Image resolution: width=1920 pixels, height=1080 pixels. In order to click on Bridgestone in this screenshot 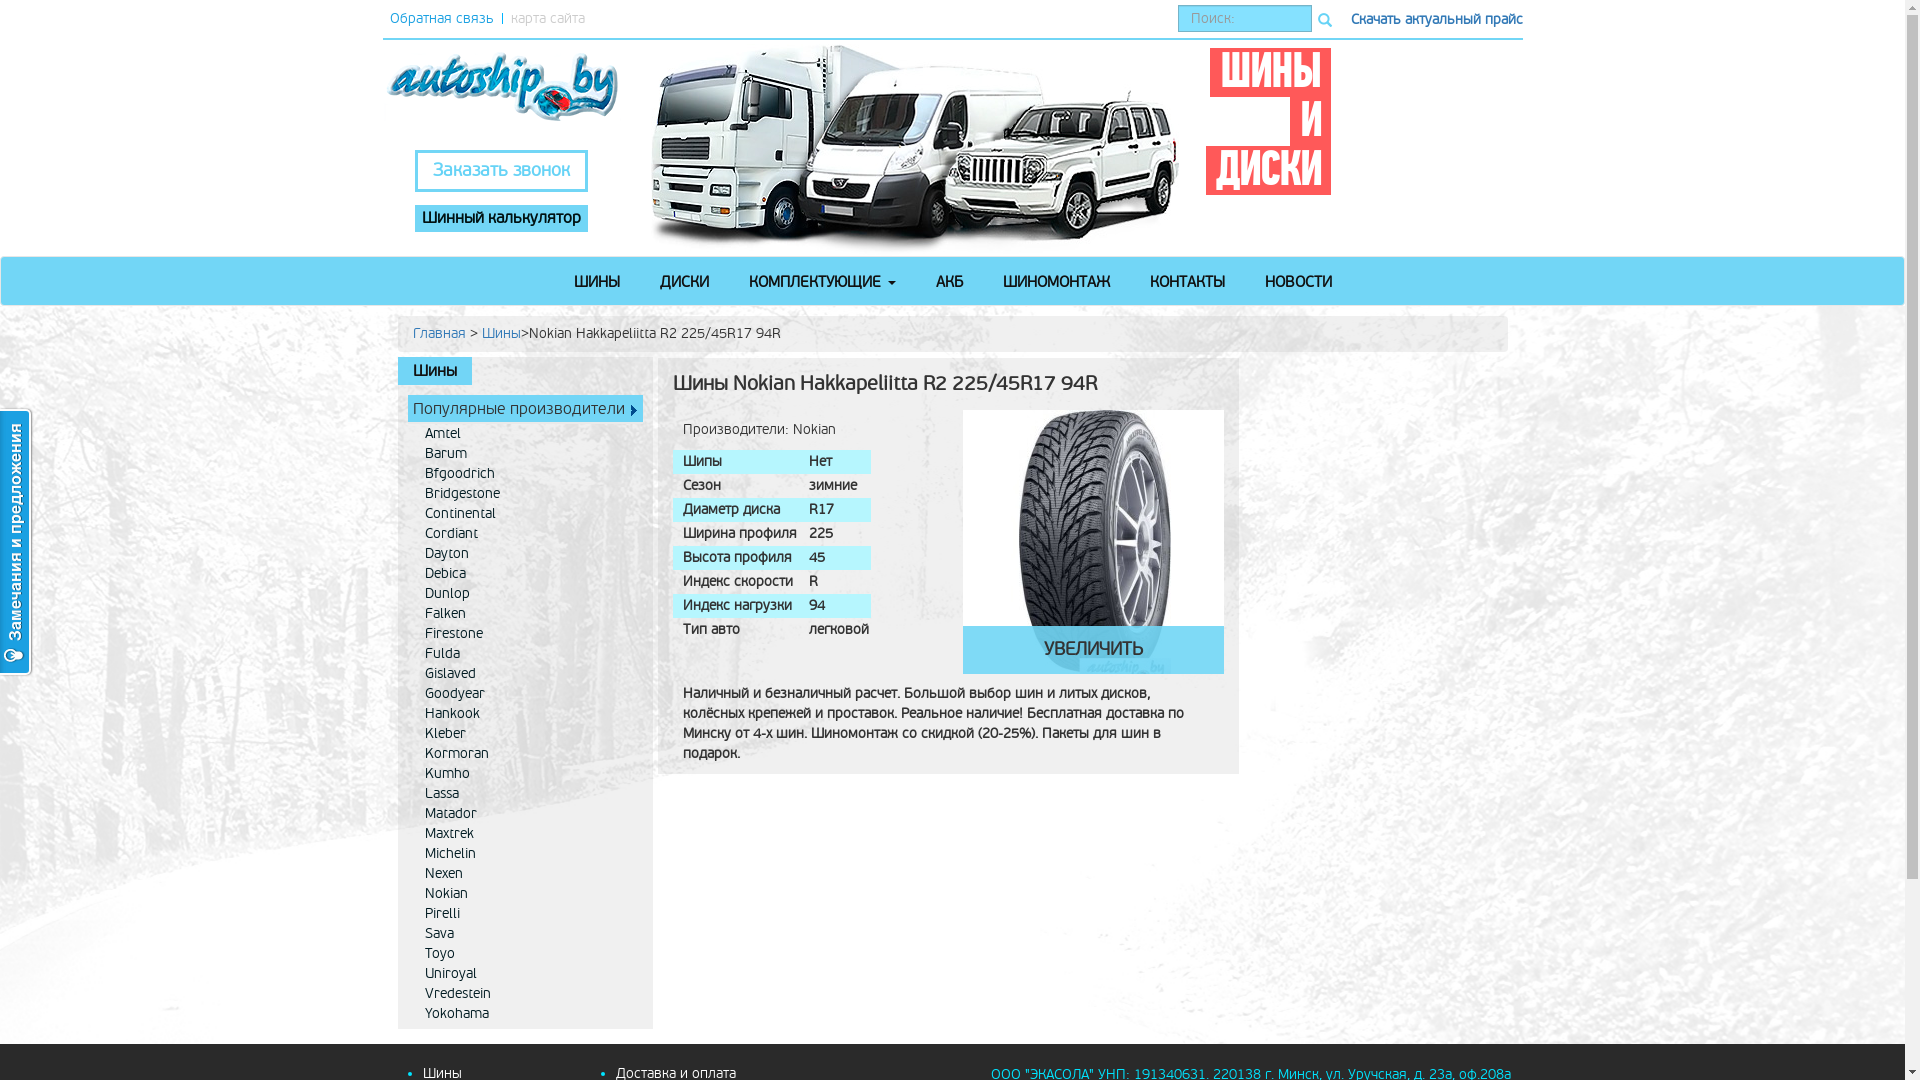, I will do `click(528, 494)`.